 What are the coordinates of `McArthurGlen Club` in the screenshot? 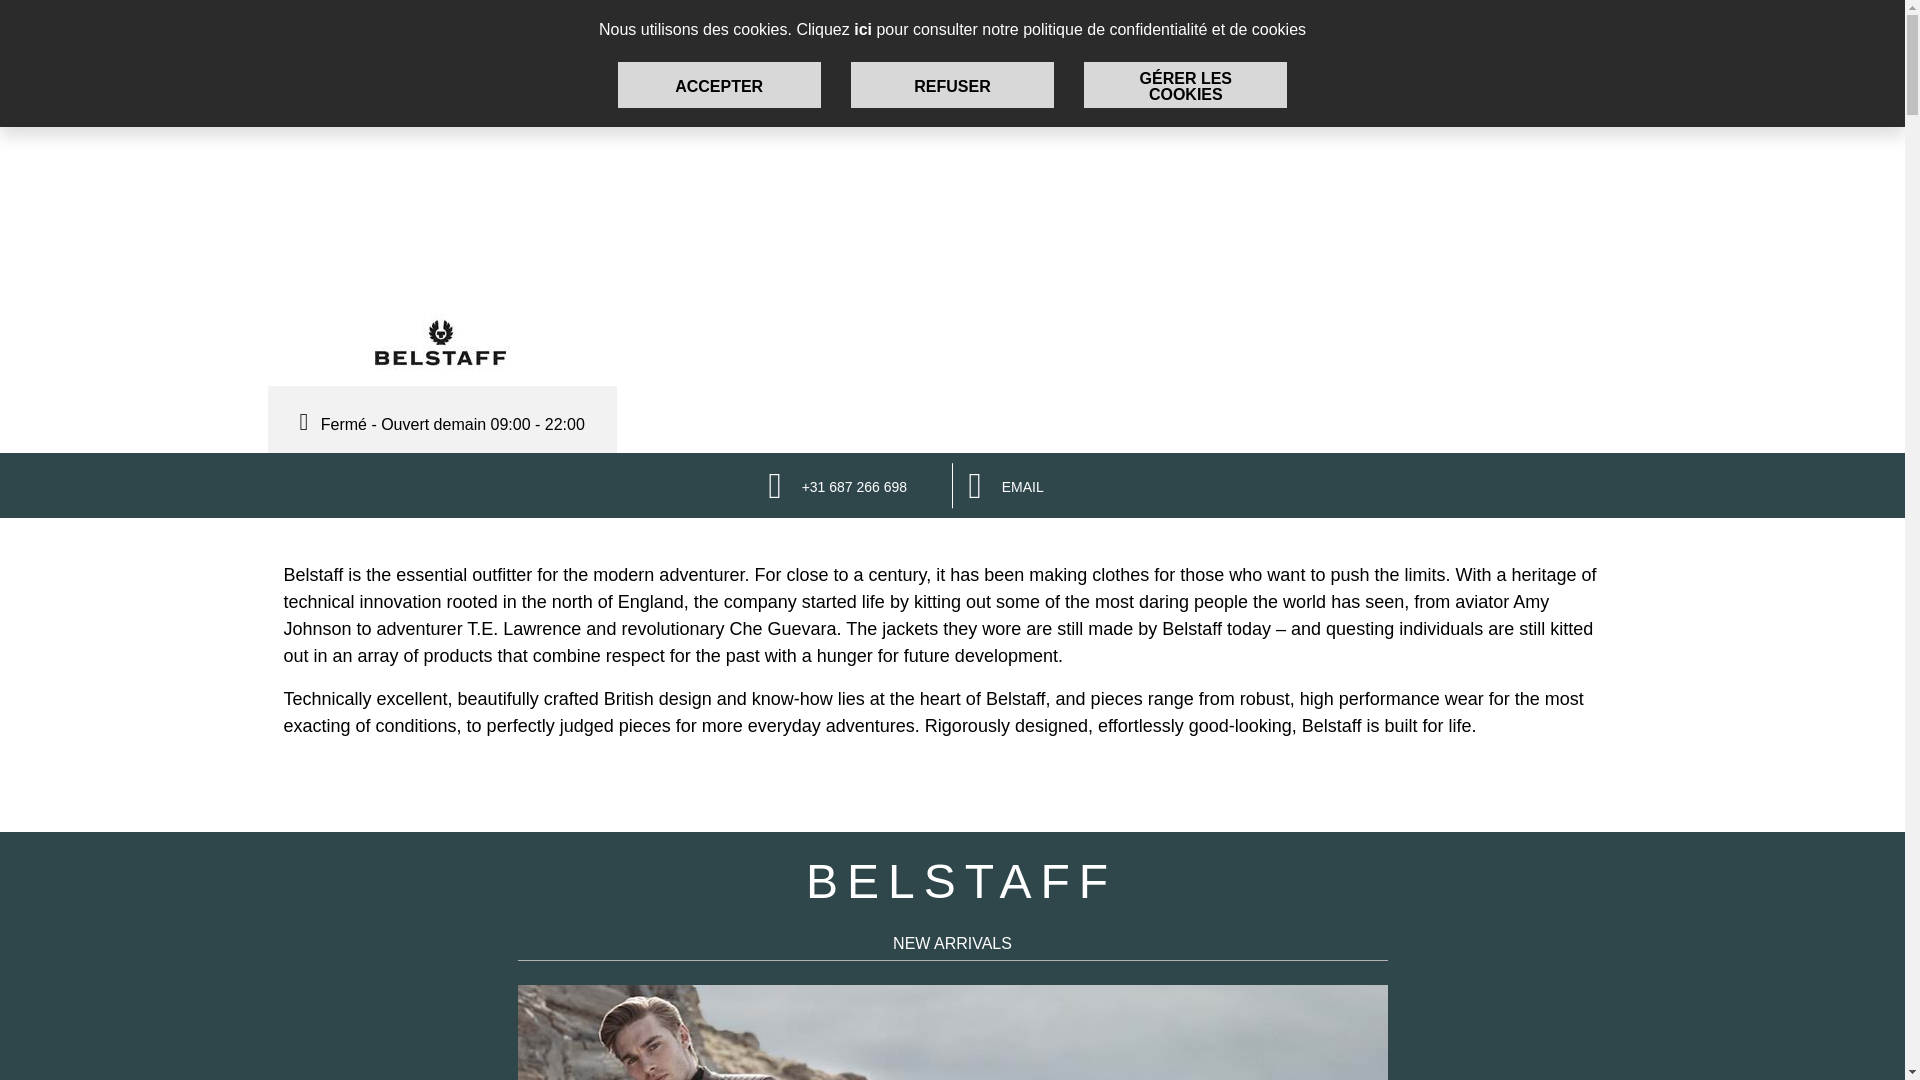 It's located at (1418, 36).